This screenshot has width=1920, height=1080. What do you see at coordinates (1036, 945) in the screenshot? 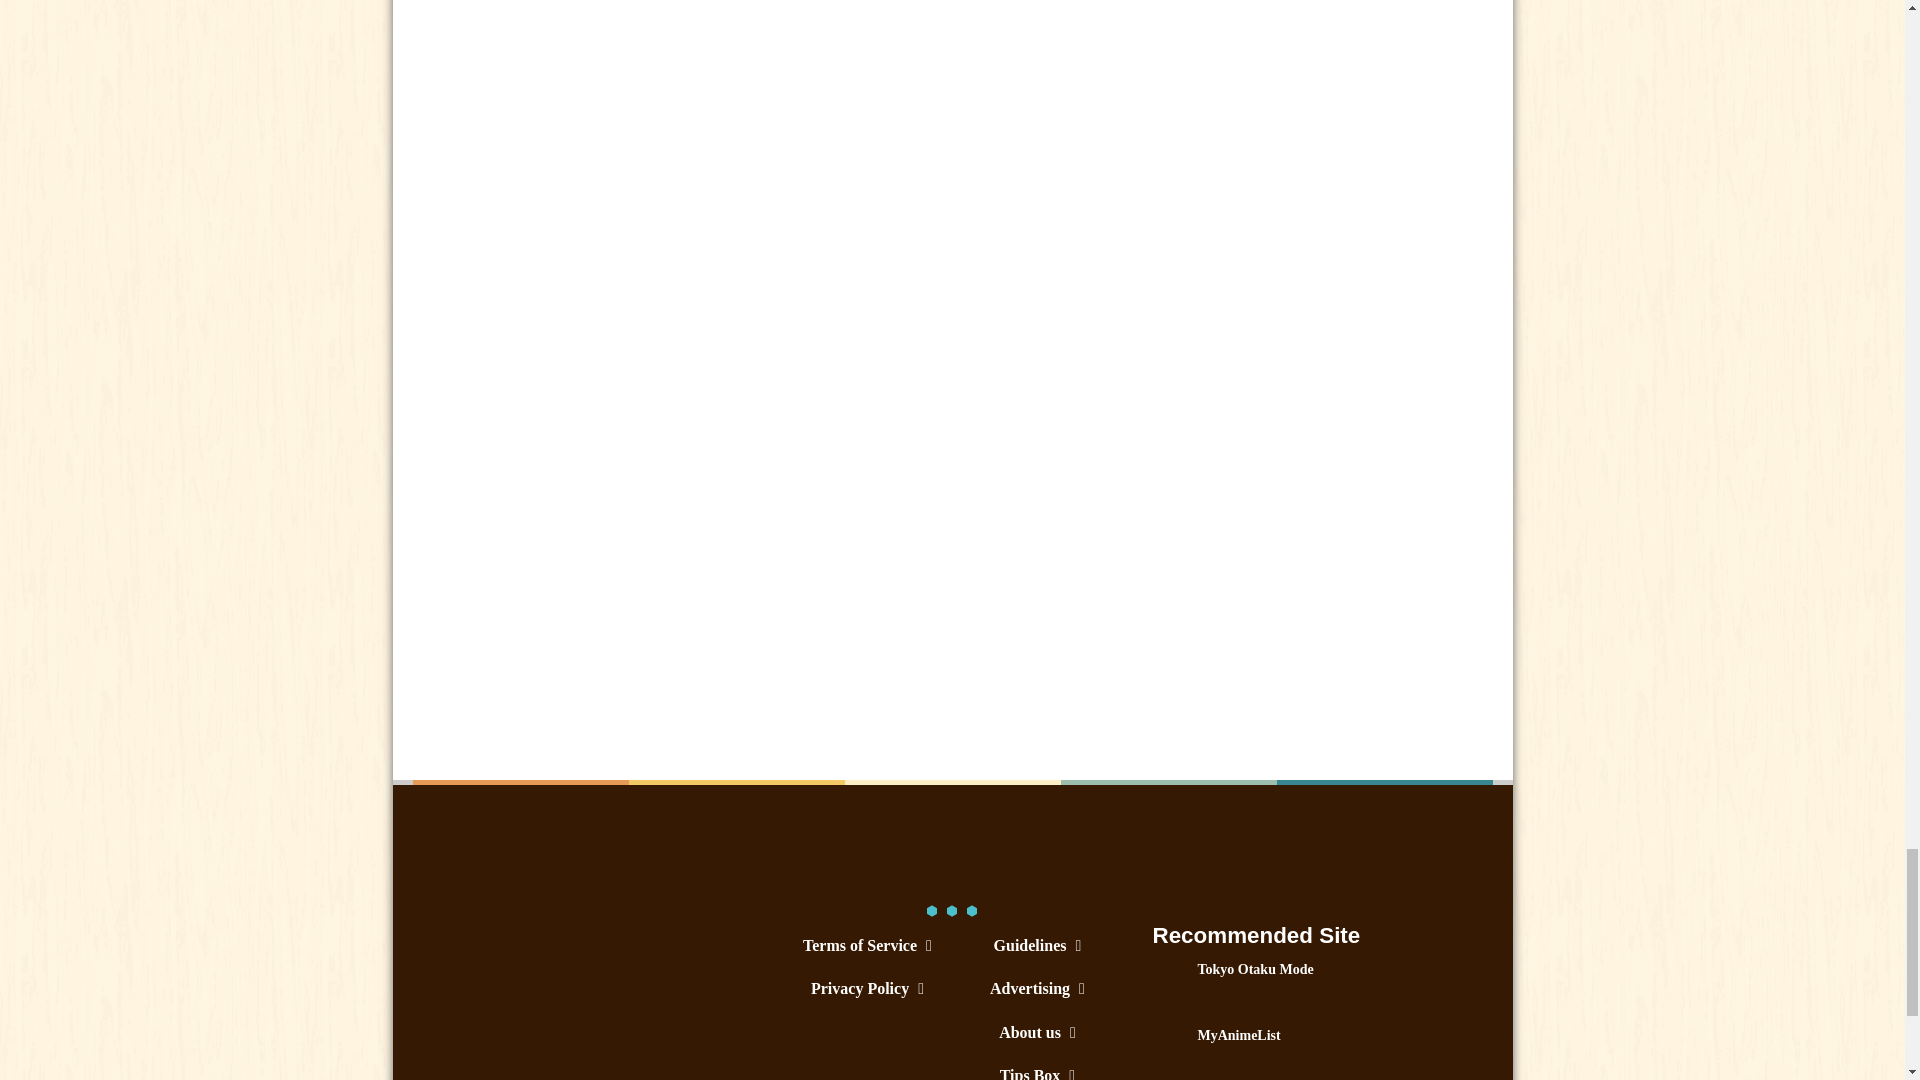
I see `Guidelines` at bounding box center [1036, 945].